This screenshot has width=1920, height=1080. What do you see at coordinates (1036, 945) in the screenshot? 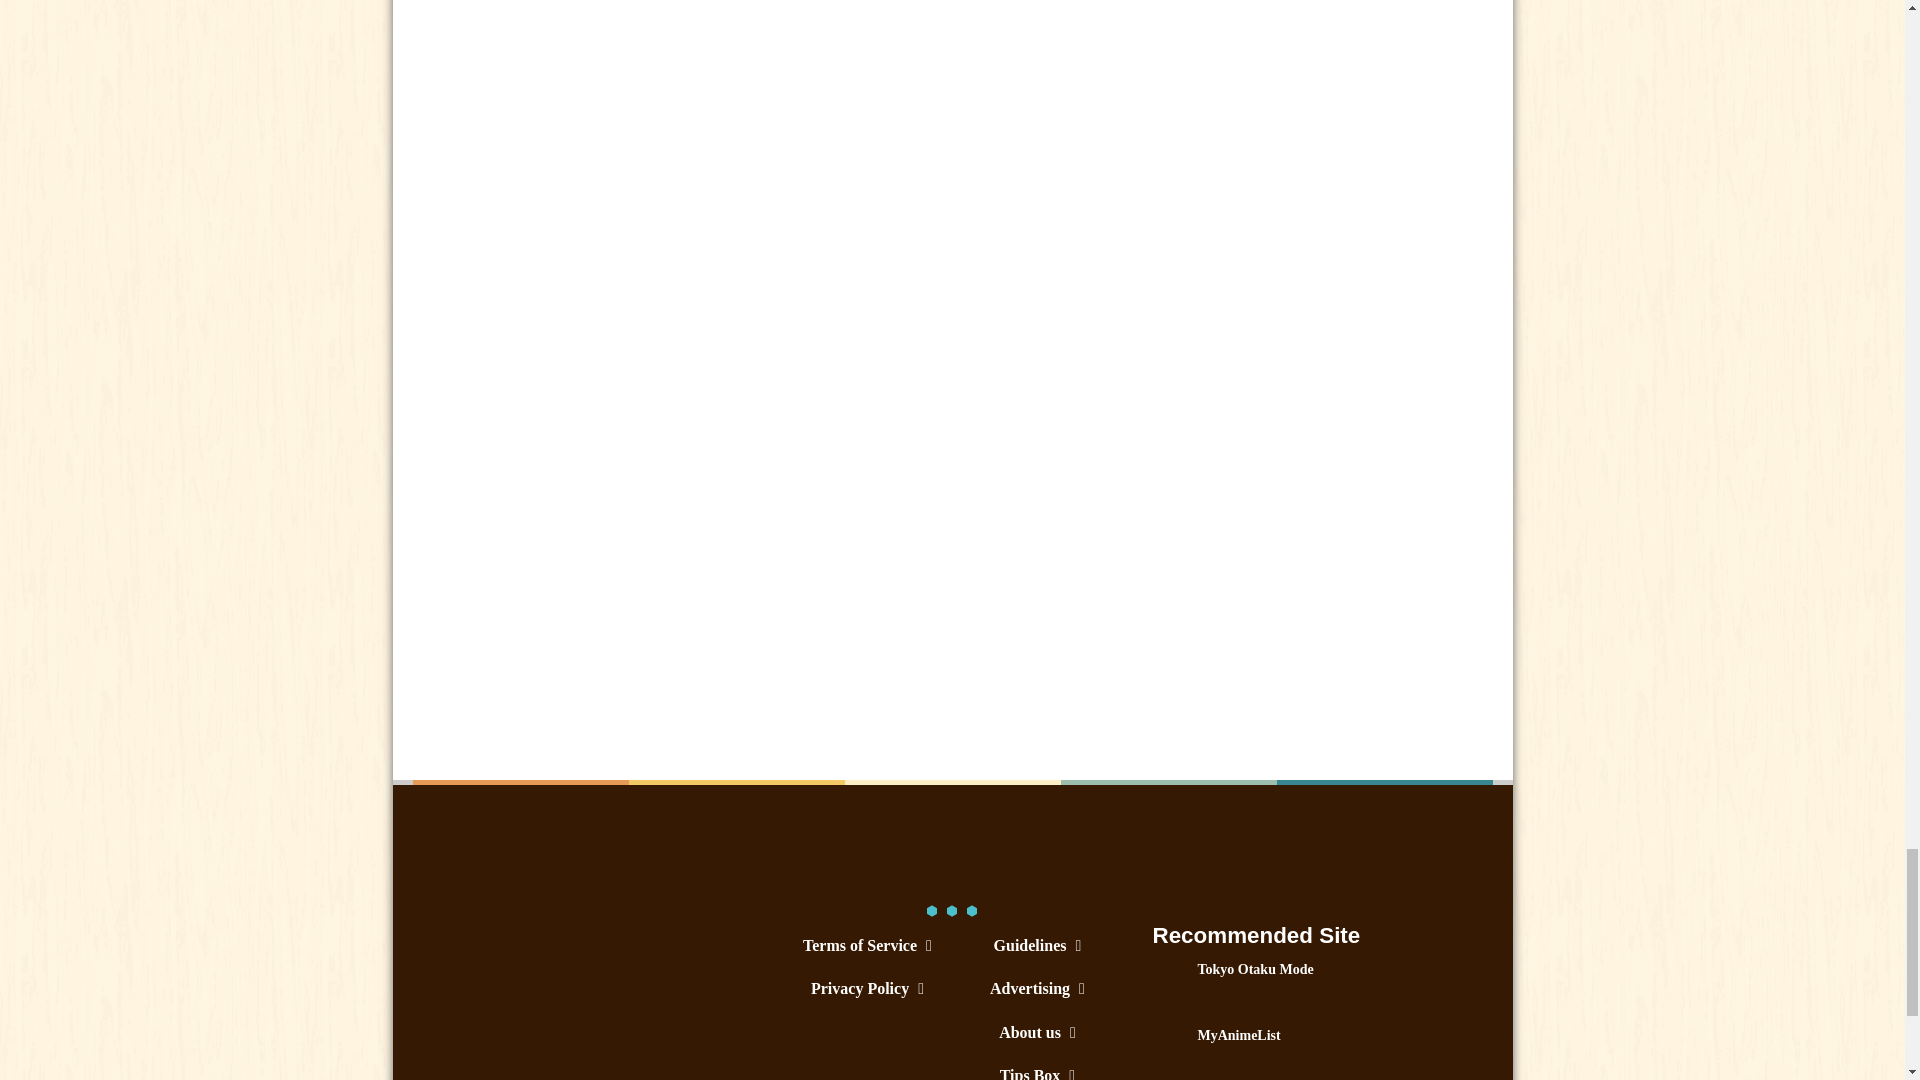
I see `Guidelines` at bounding box center [1036, 945].